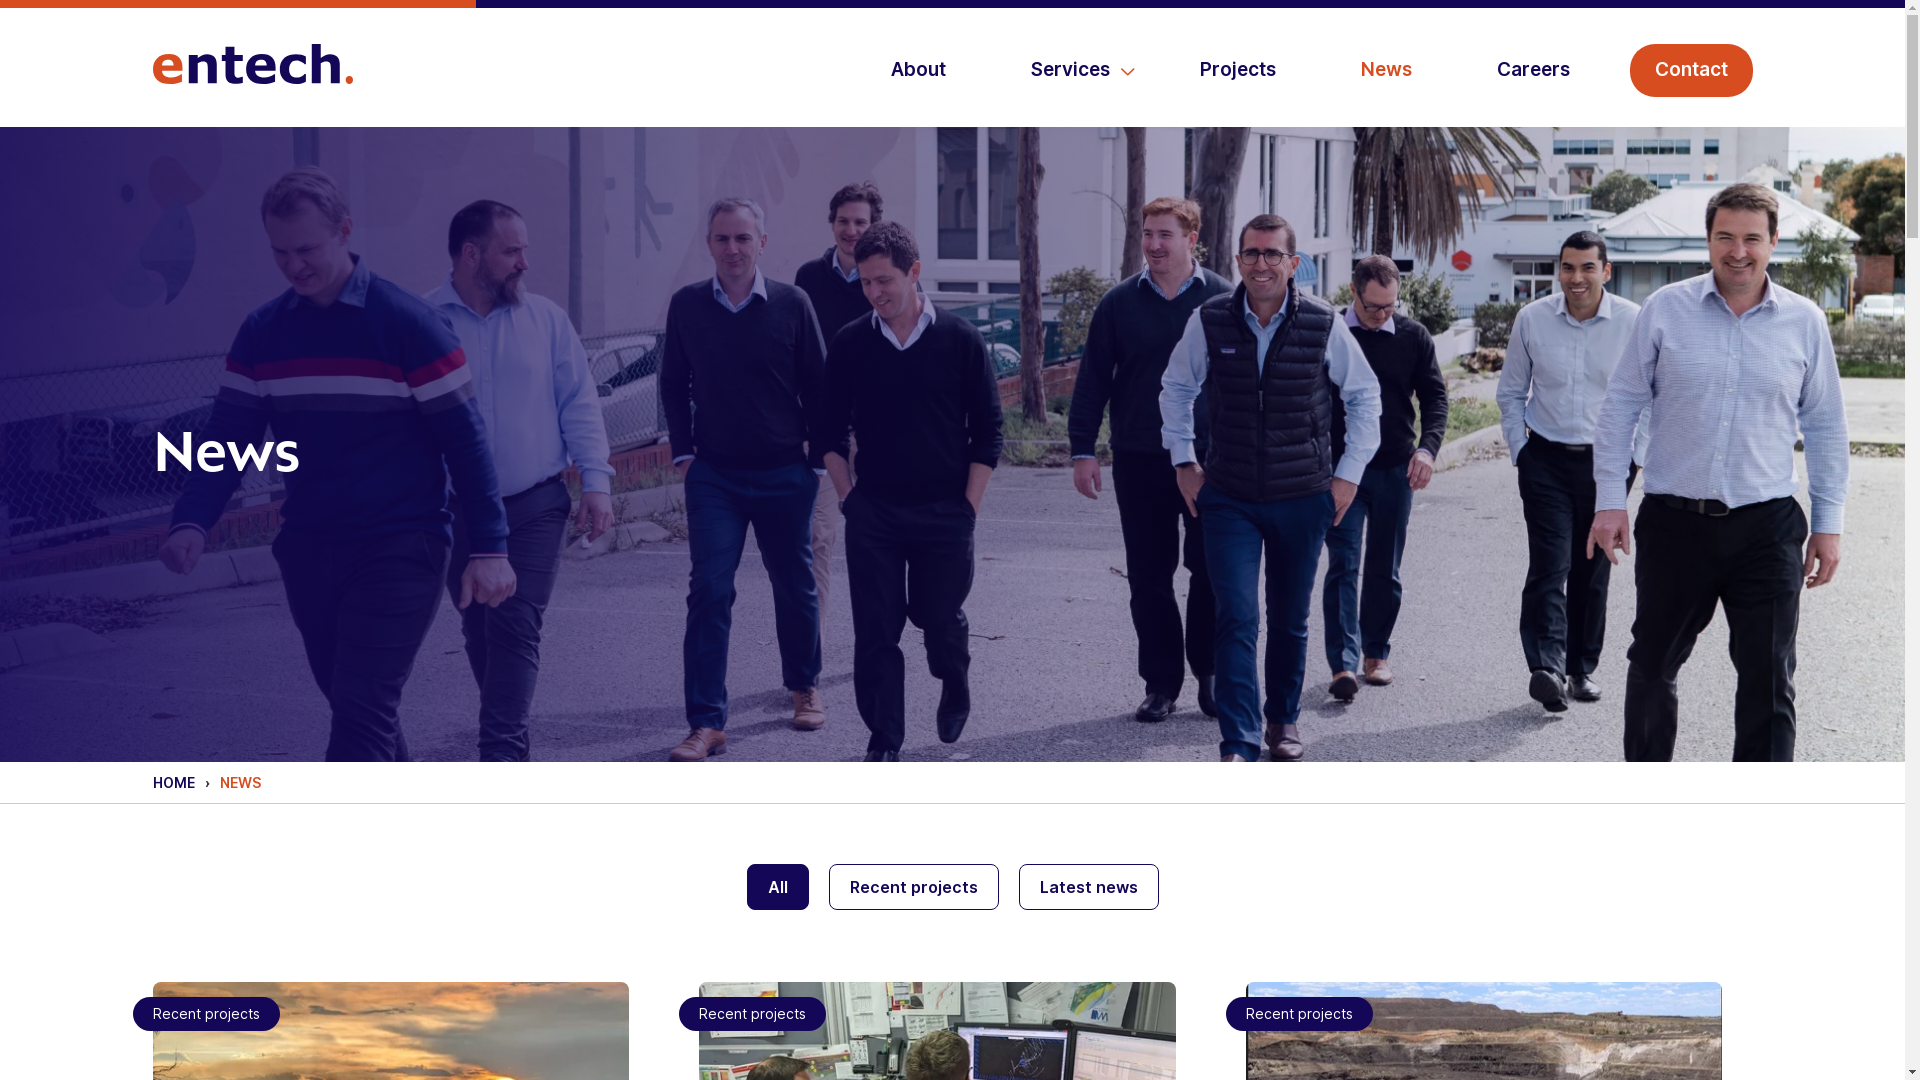  I want to click on HOME, so click(173, 782).